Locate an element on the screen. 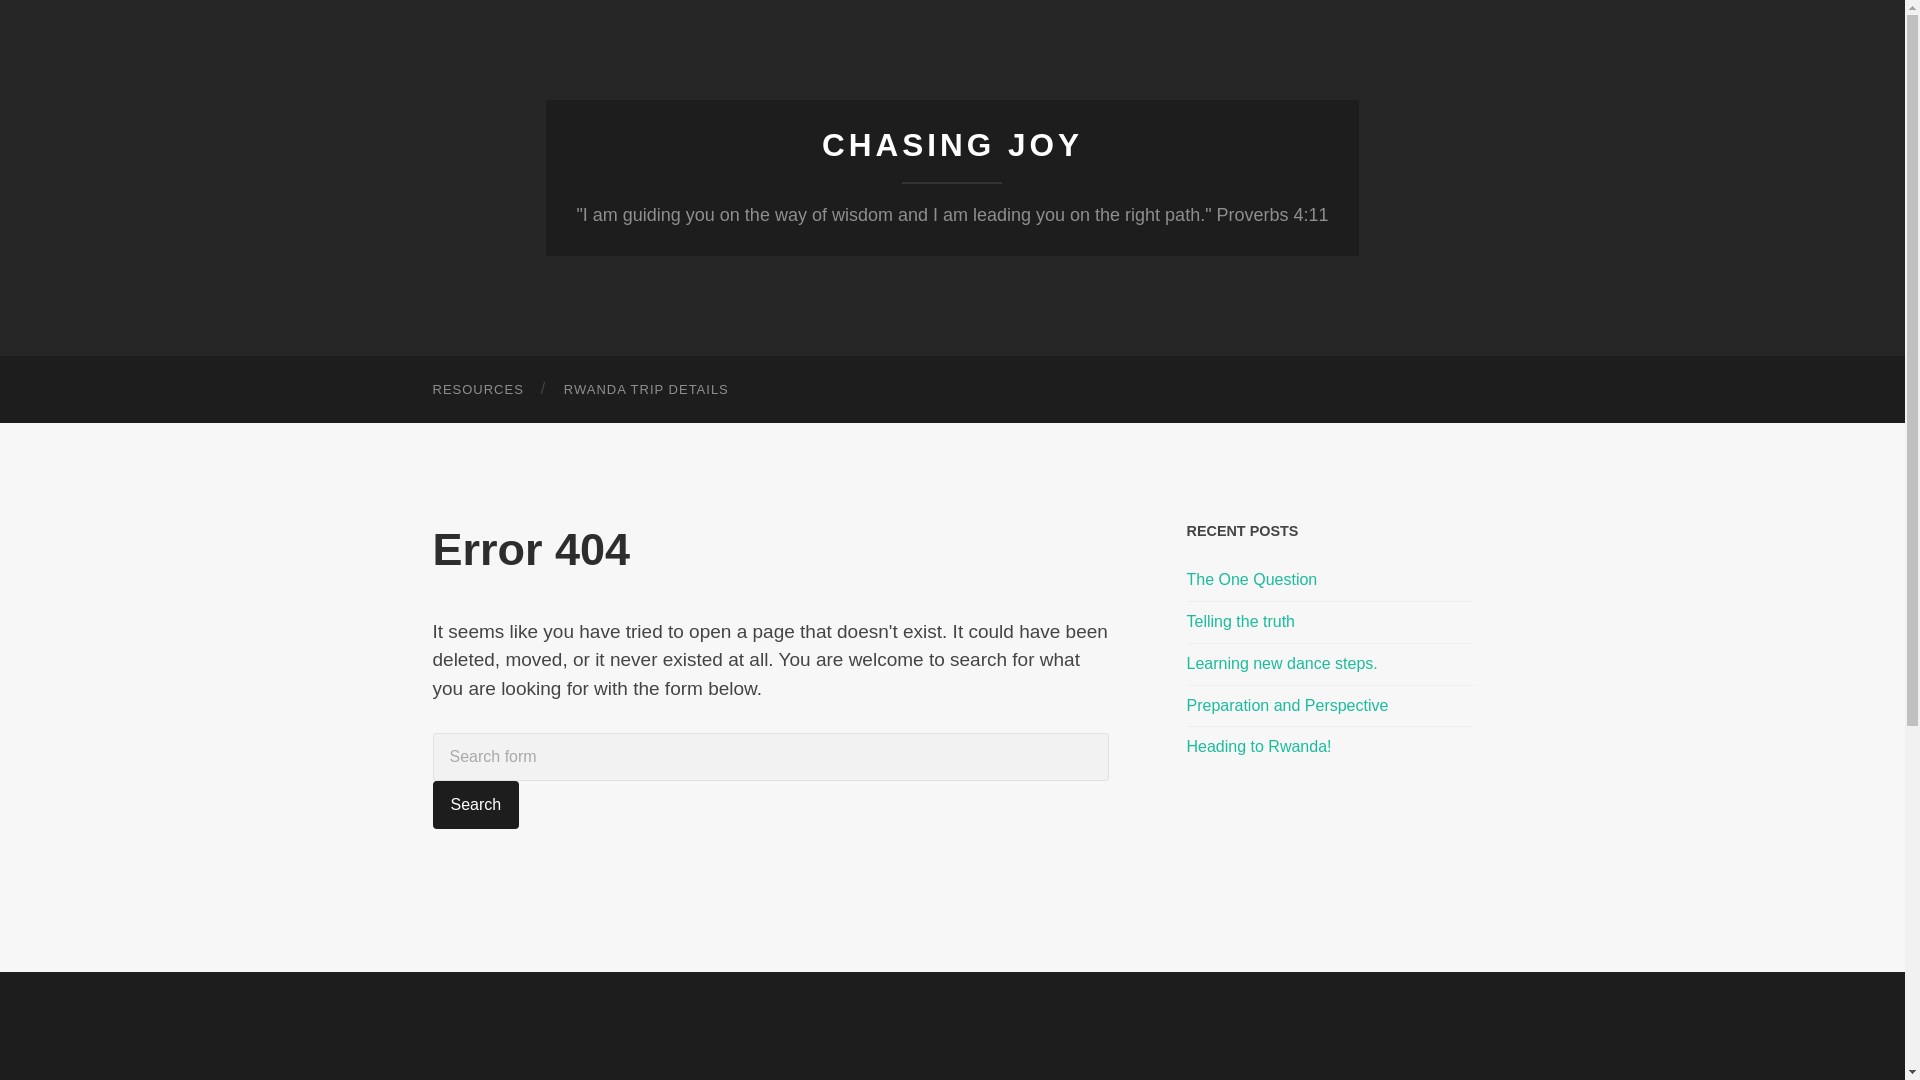  The One Question is located at coordinates (1329, 580).